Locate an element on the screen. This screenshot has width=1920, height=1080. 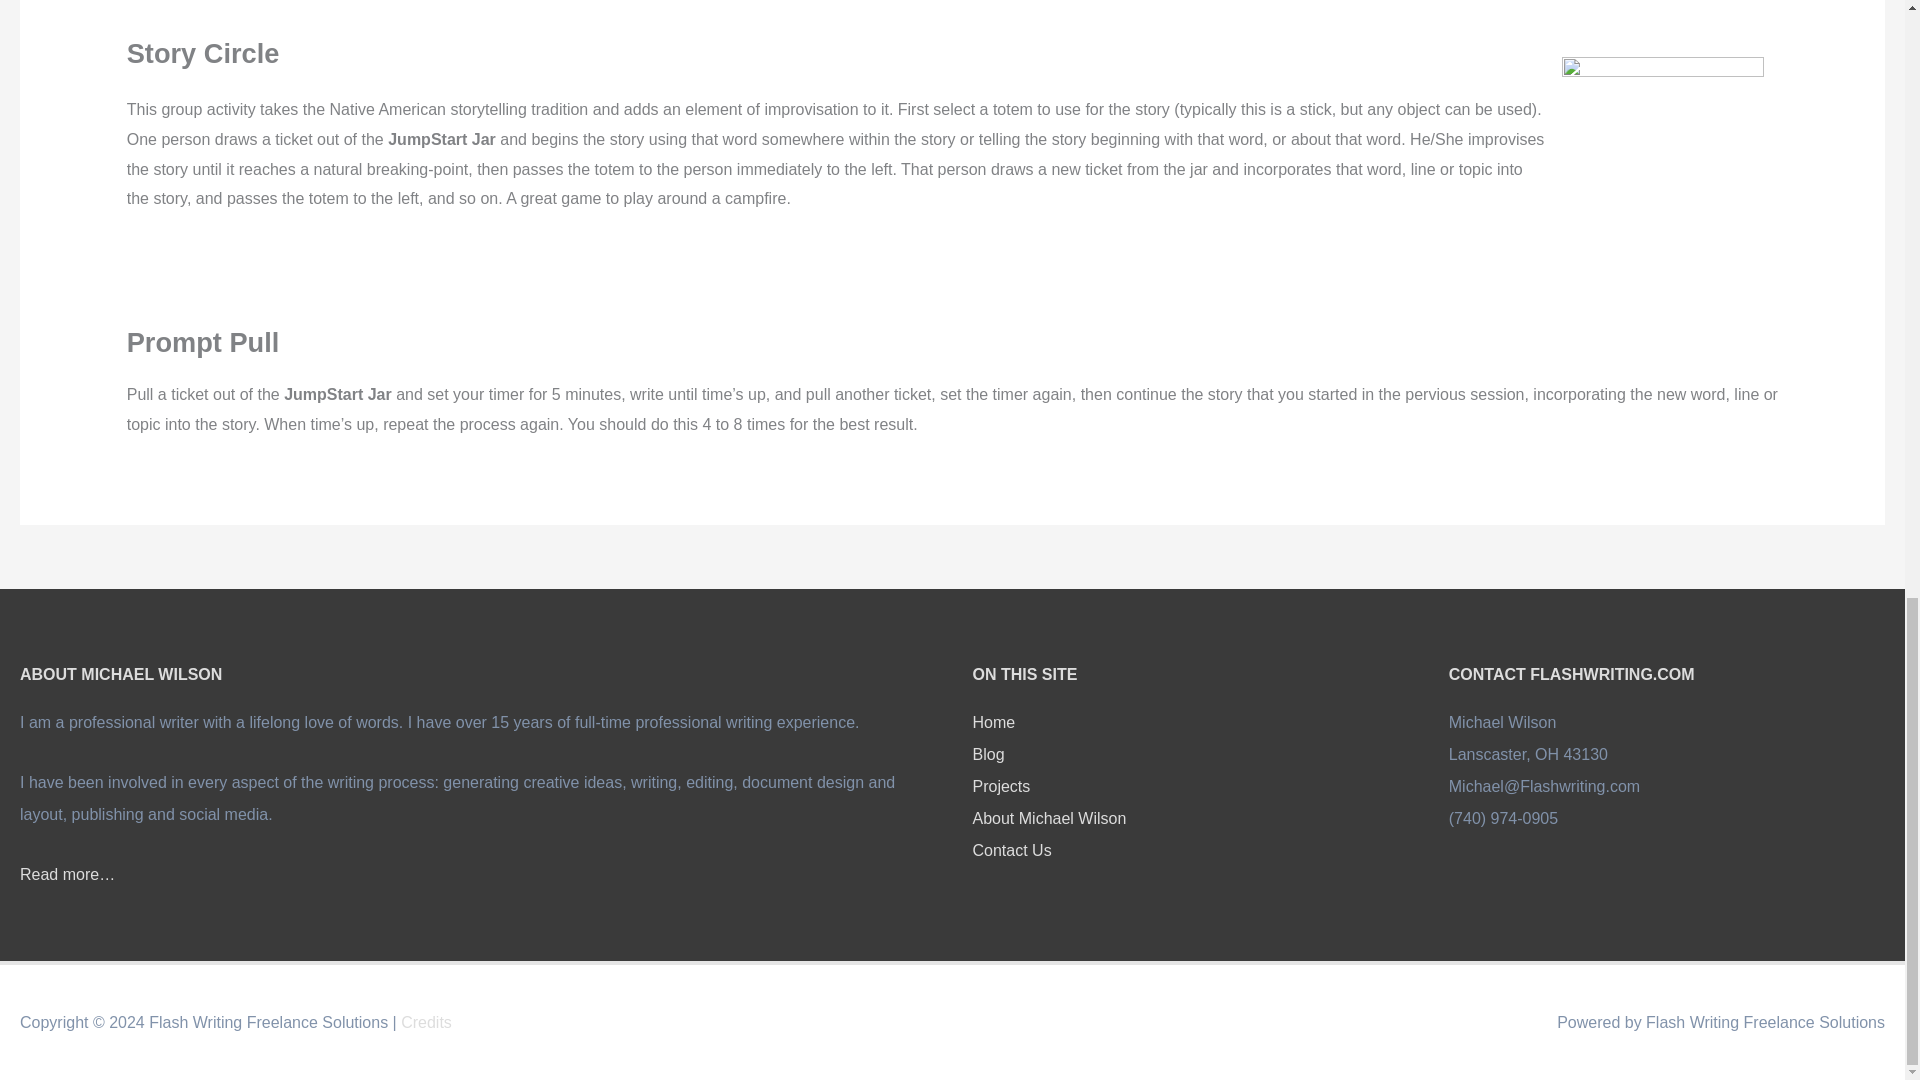
Blog is located at coordinates (988, 754).